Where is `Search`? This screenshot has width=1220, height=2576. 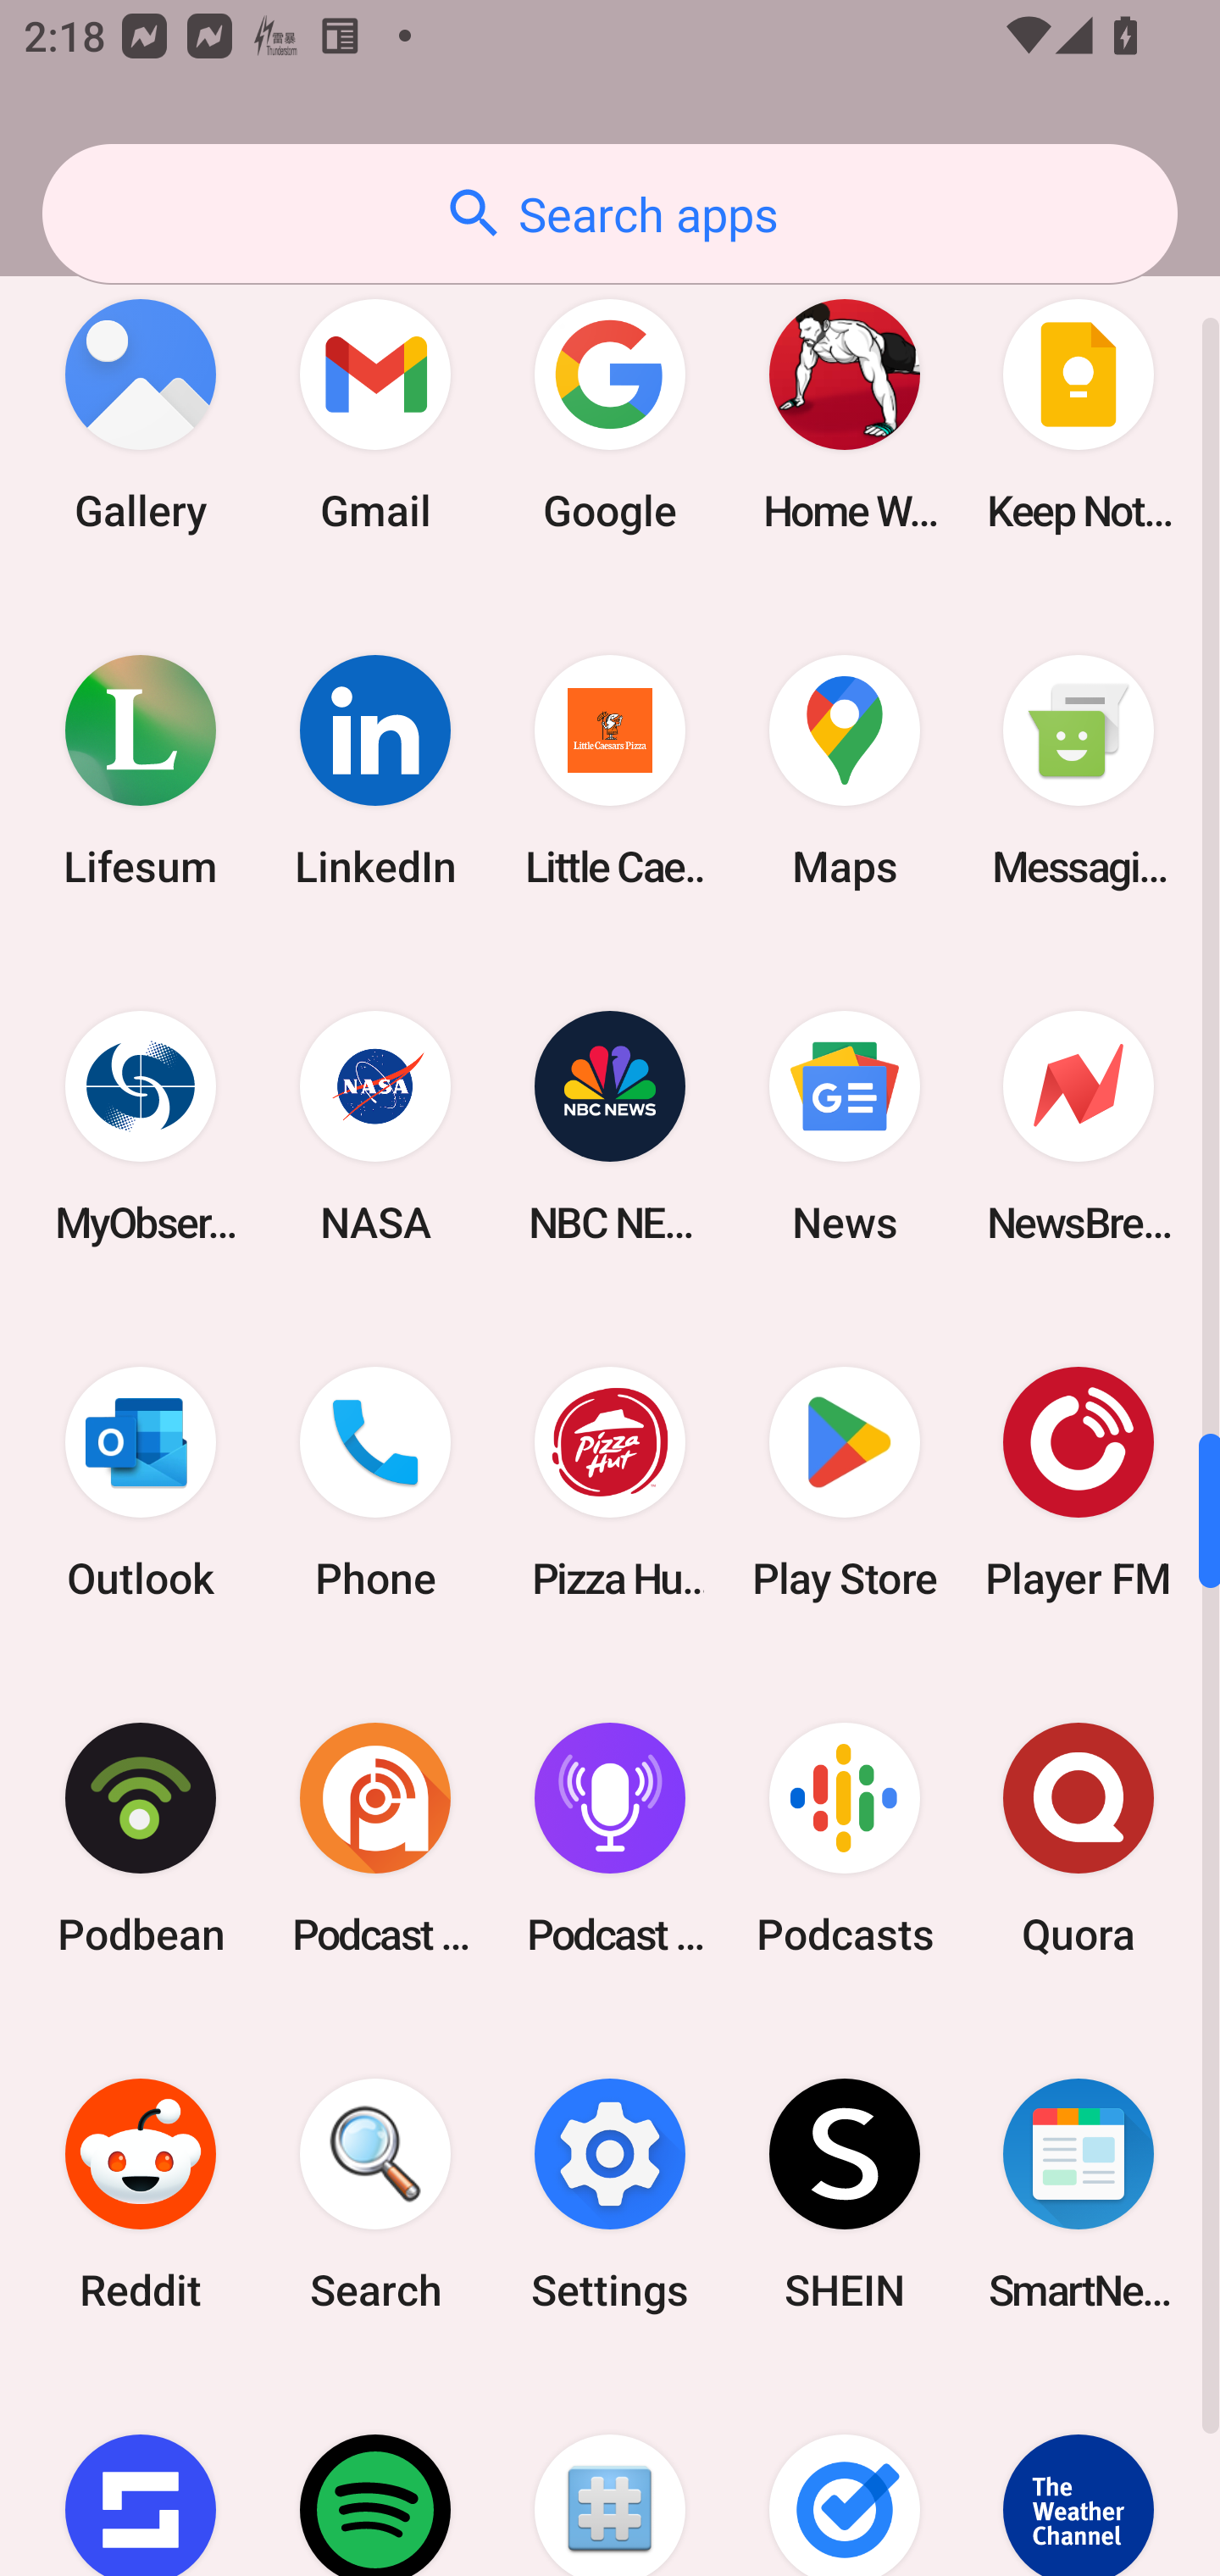 Search is located at coordinates (375, 2195).